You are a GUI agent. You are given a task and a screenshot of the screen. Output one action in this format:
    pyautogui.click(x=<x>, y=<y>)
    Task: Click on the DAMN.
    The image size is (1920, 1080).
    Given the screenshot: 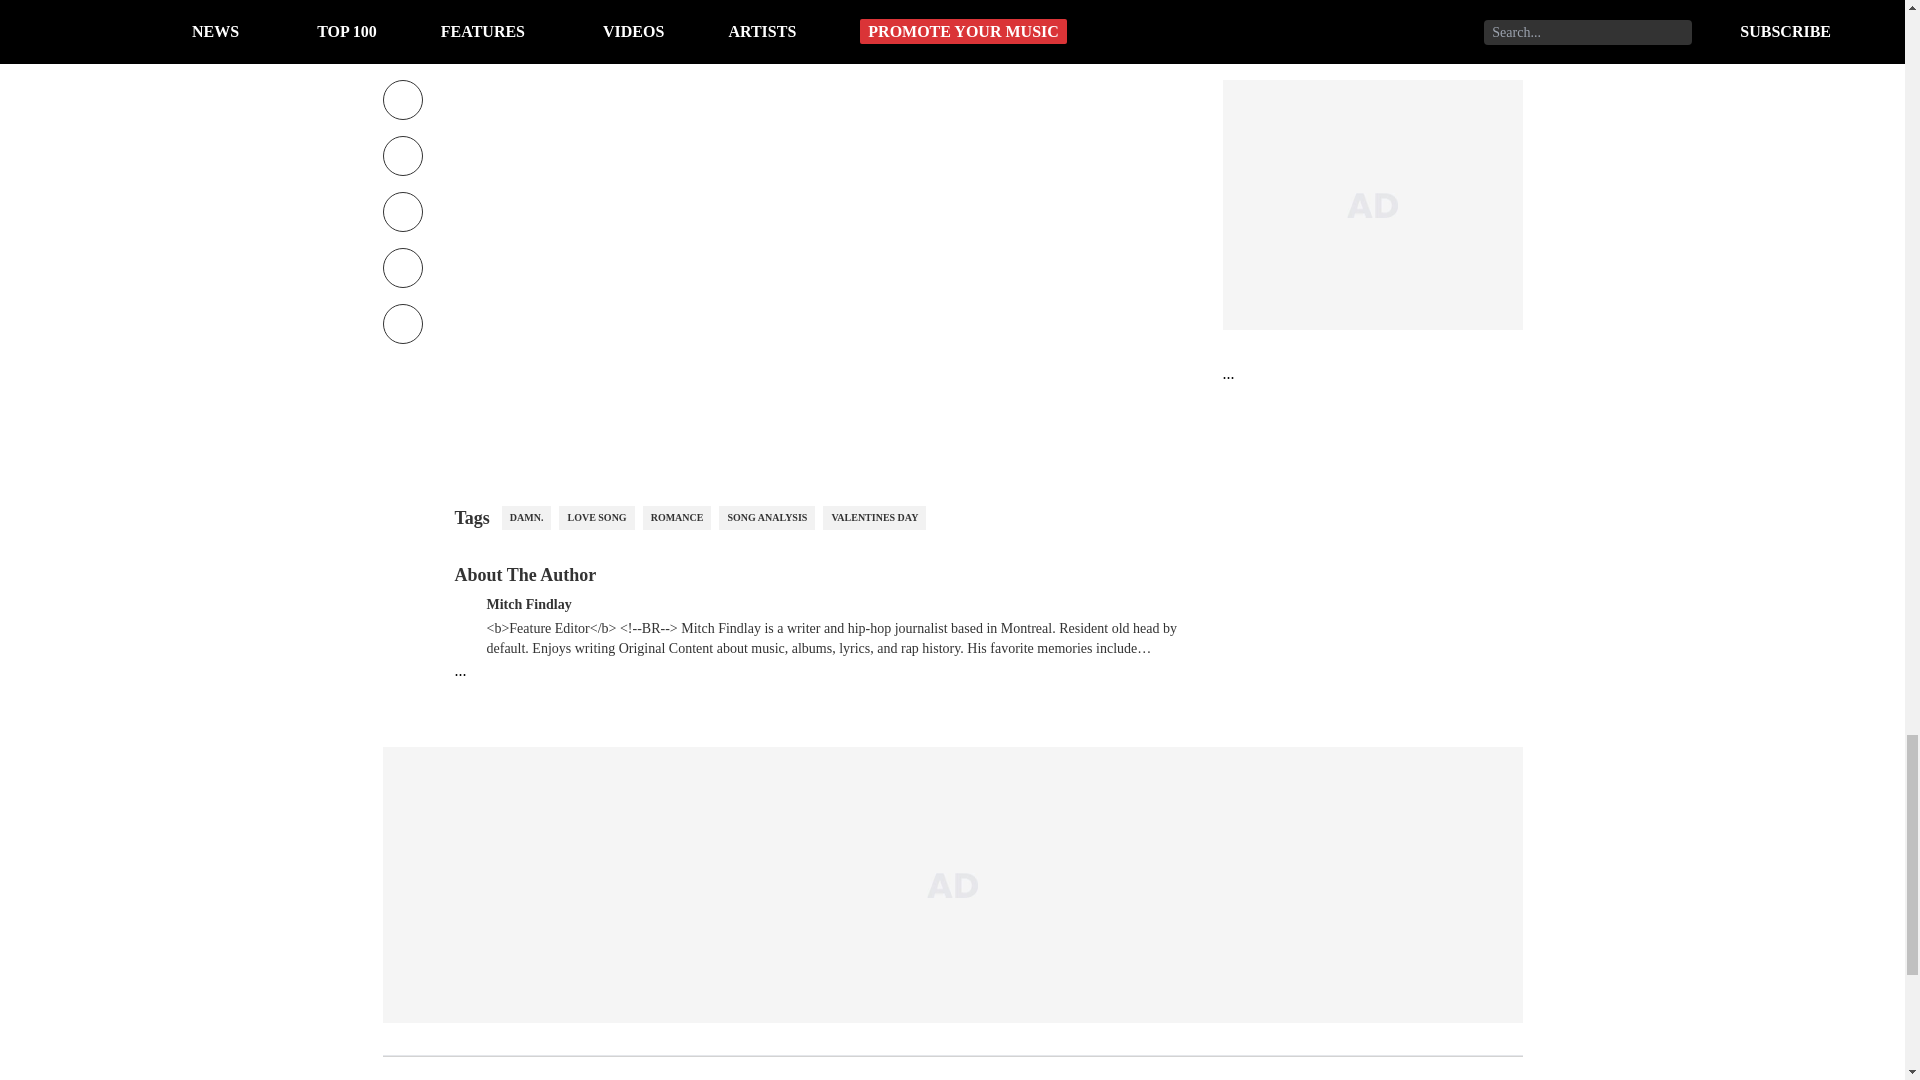 What is the action you would take?
    pyautogui.click(x=526, y=518)
    